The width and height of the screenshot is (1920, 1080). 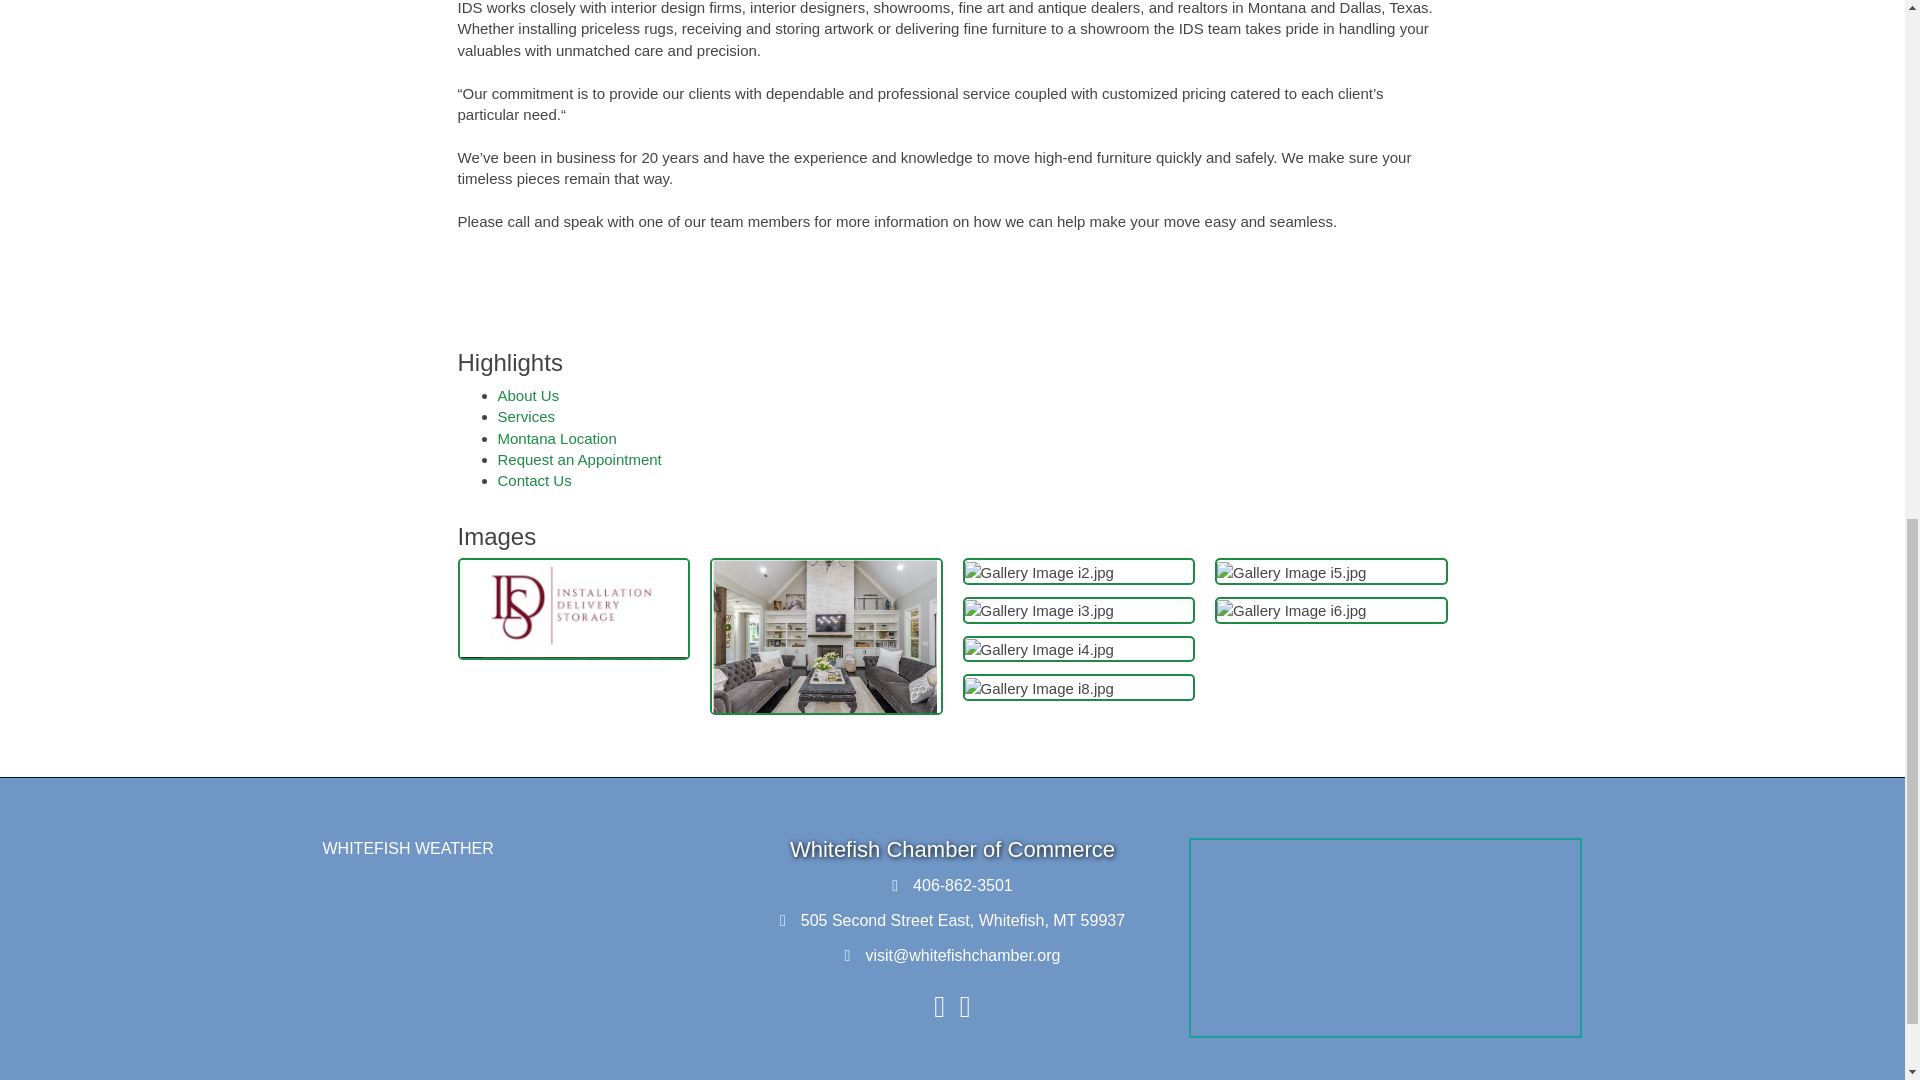 What do you see at coordinates (1038, 610) in the screenshot?
I see `Gallery Image i3.jpg` at bounding box center [1038, 610].